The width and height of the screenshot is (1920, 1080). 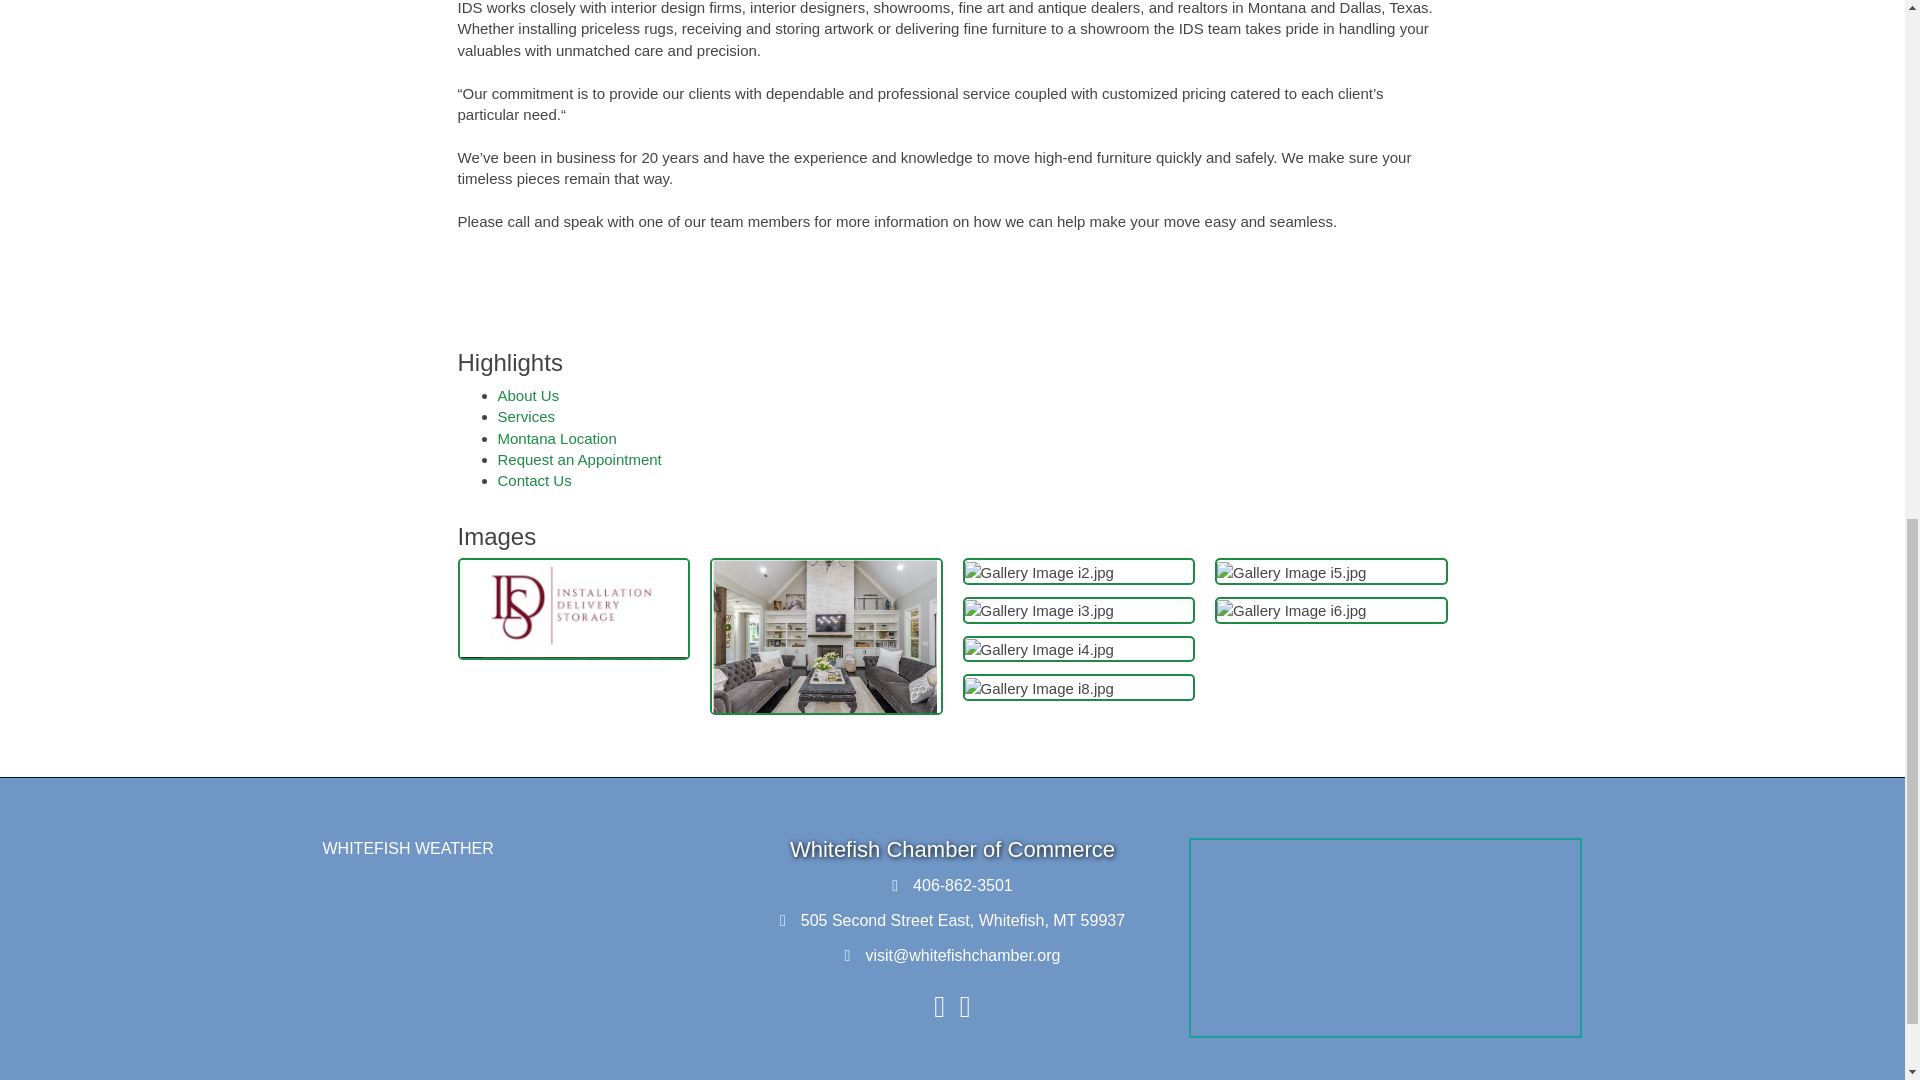 What do you see at coordinates (1038, 610) in the screenshot?
I see `Gallery Image i3.jpg` at bounding box center [1038, 610].